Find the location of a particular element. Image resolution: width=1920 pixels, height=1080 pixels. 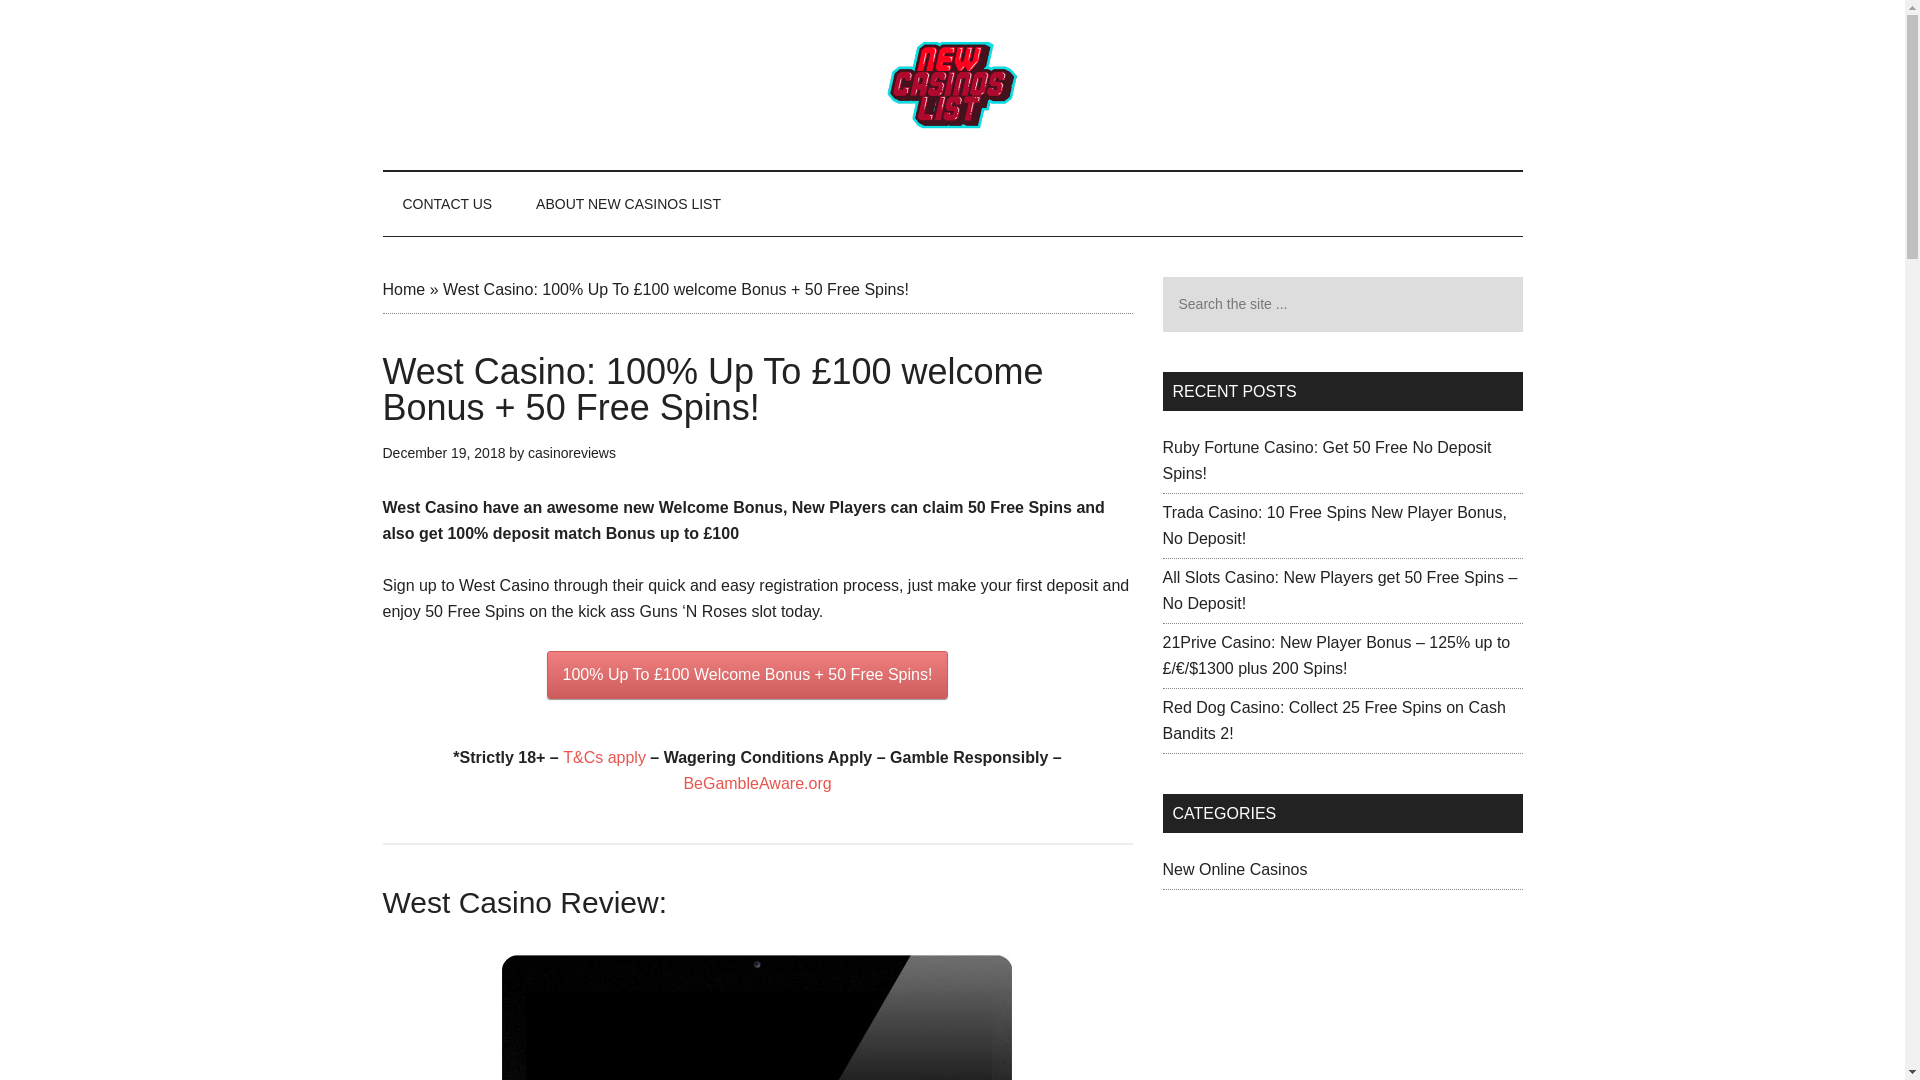

CONTACT US is located at coordinates (447, 204).